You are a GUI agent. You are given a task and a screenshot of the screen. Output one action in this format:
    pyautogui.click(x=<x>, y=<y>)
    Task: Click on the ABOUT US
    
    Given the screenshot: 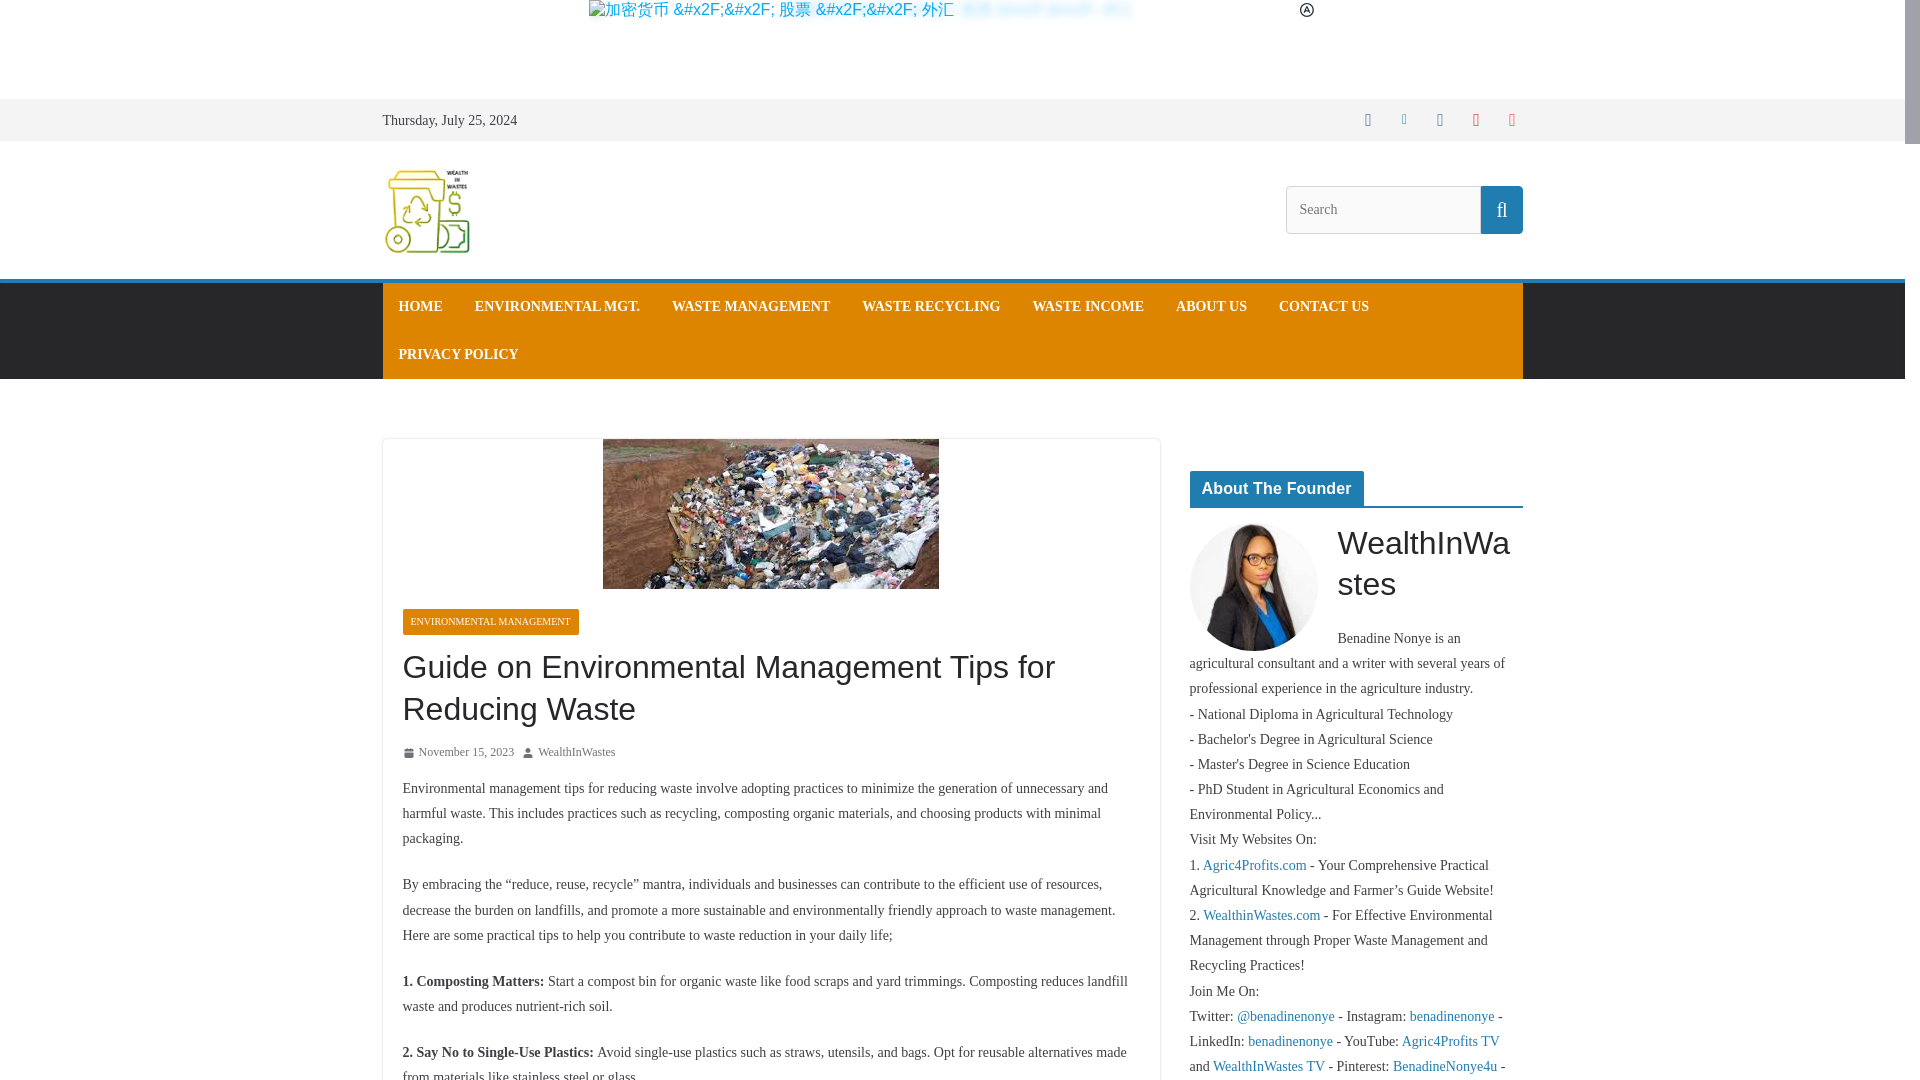 What is the action you would take?
    pyautogui.click(x=1210, y=306)
    